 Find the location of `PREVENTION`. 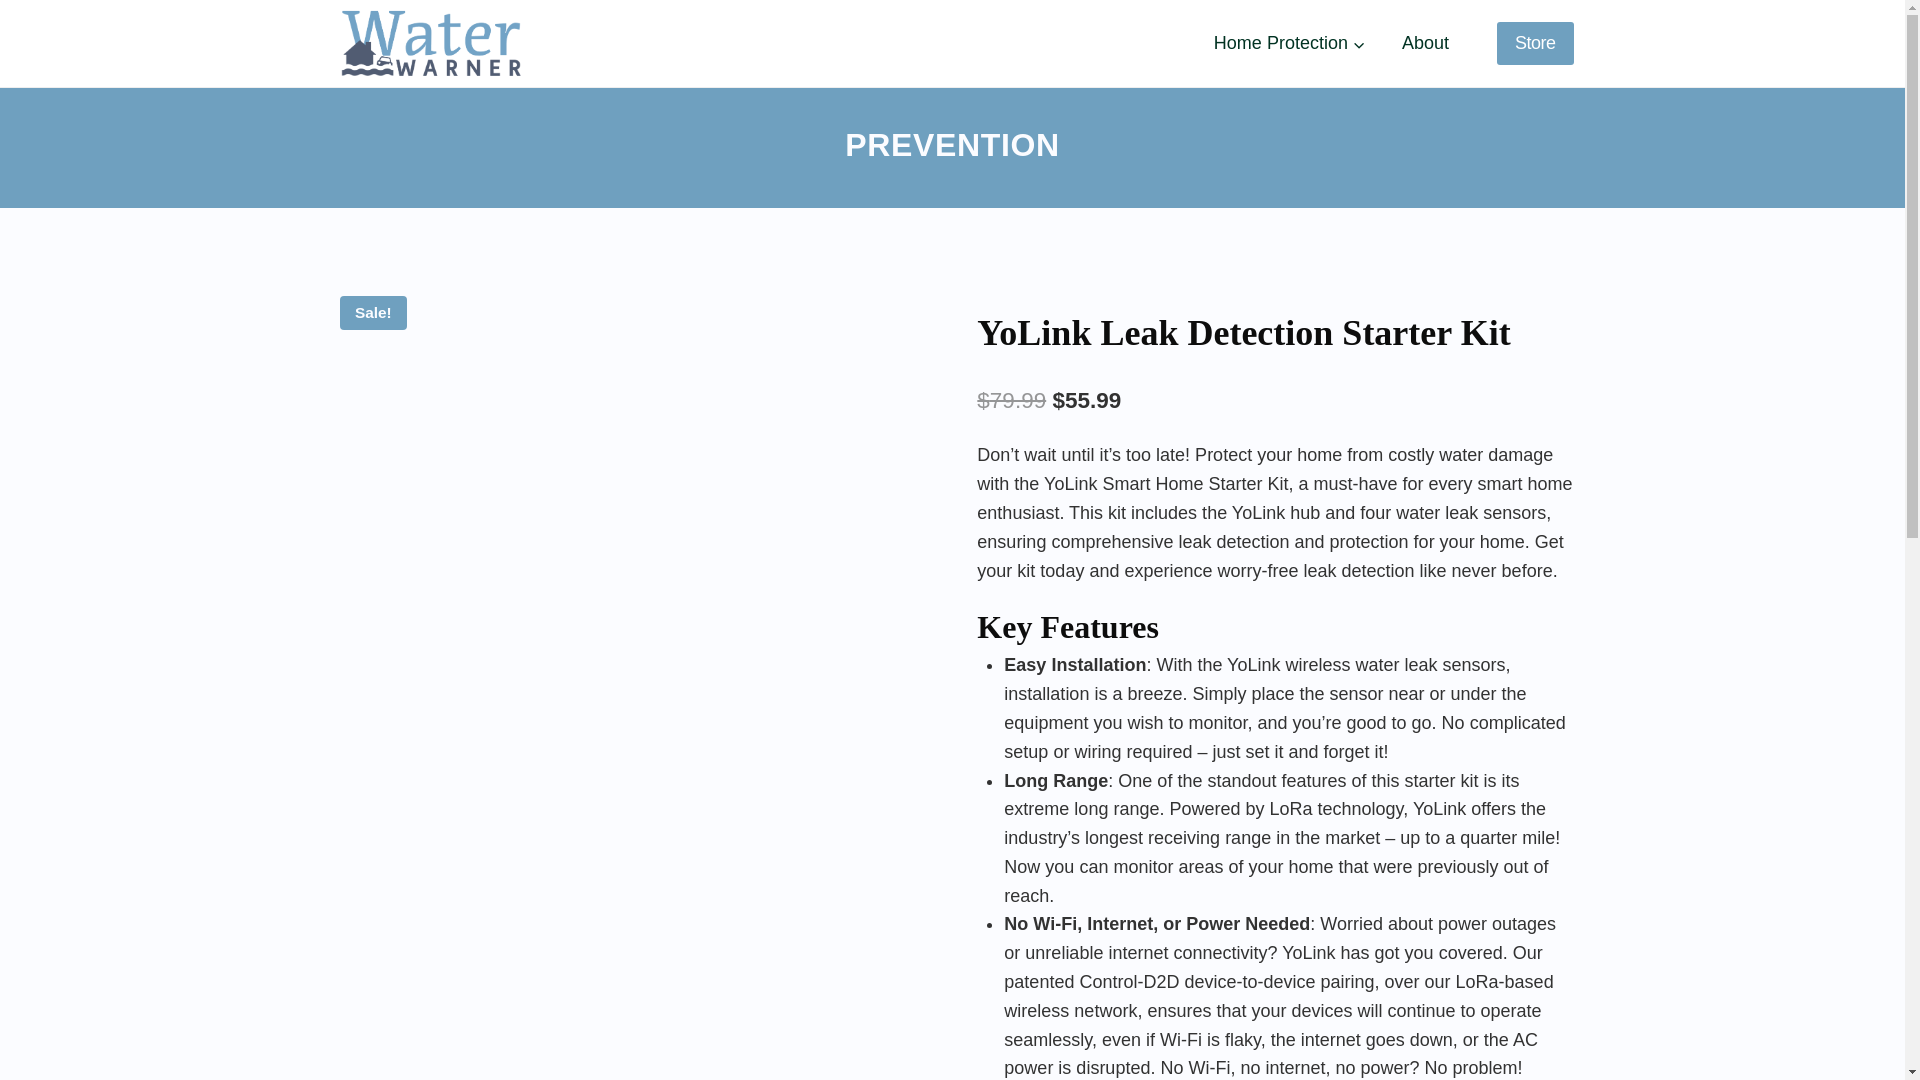

PREVENTION is located at coordinates (952, 145).